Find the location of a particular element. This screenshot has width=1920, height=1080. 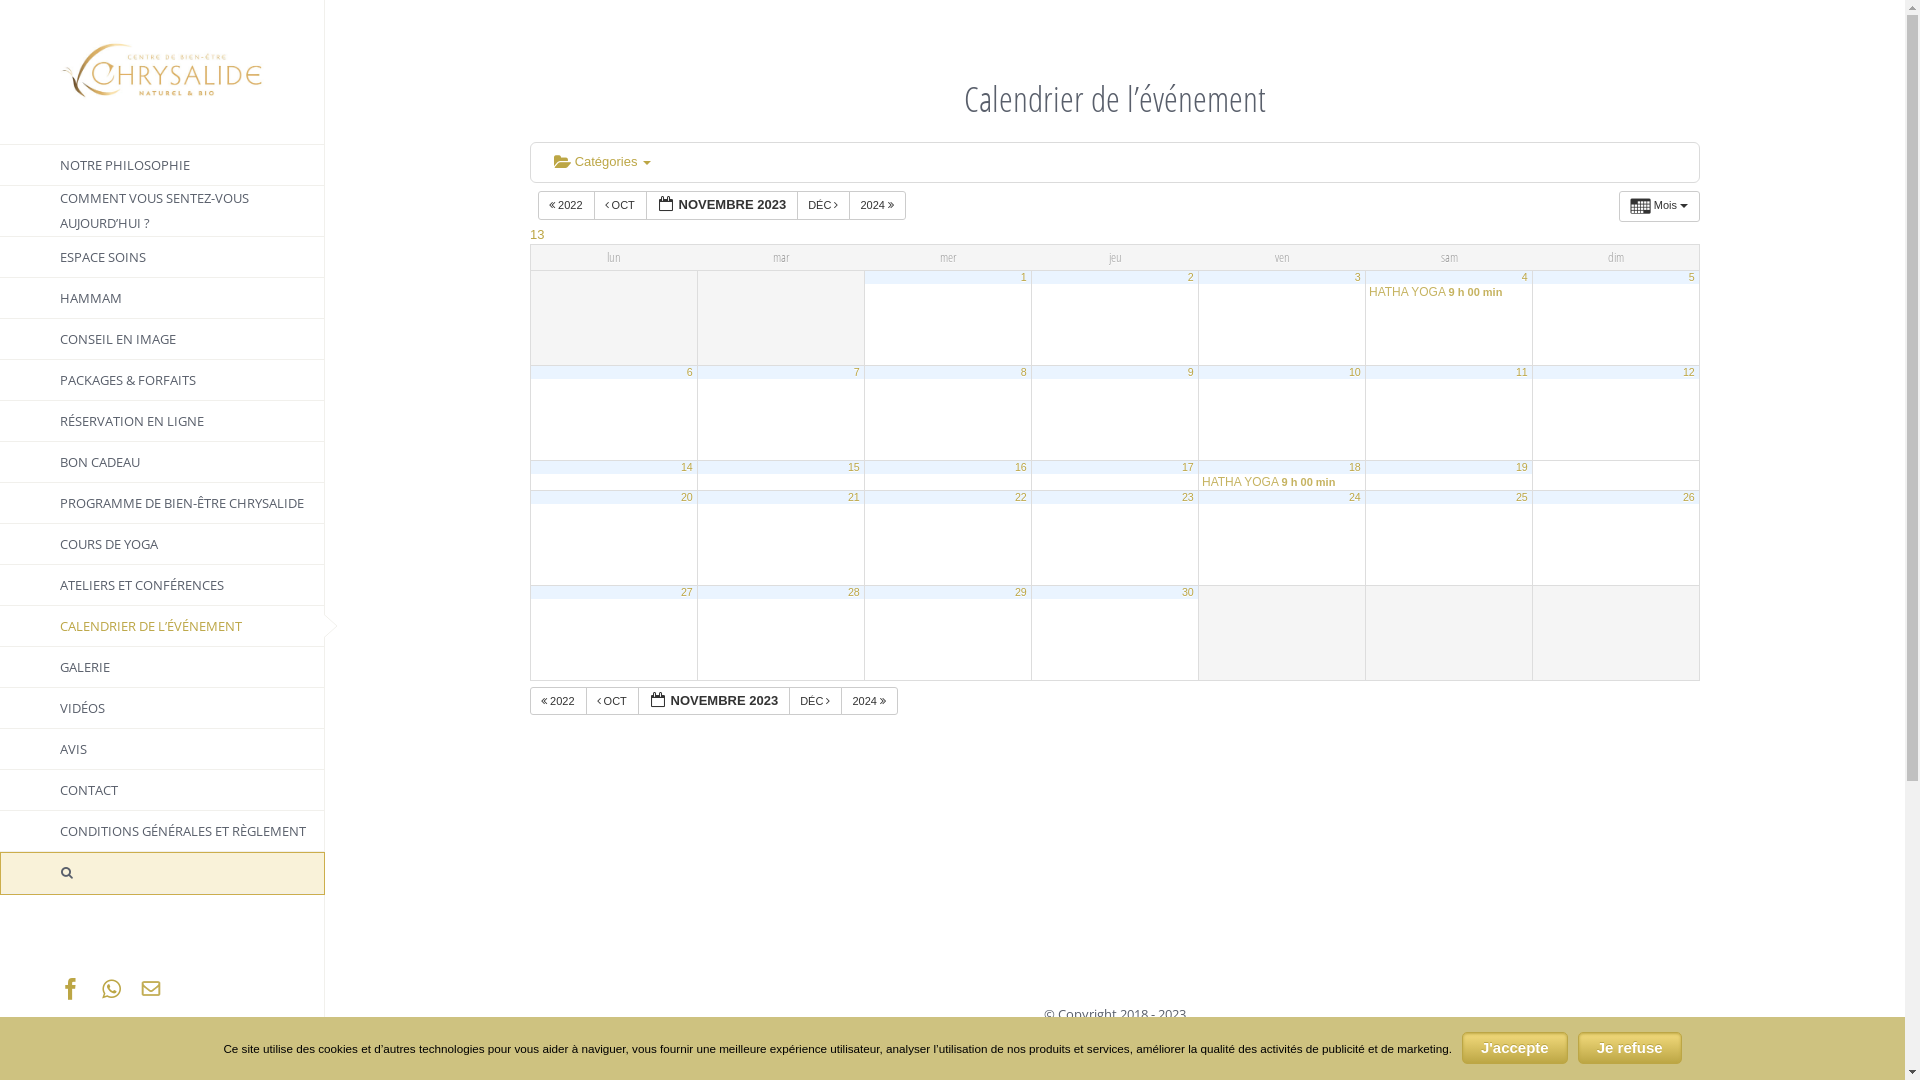

30 is located at coordinates (1188, 591).